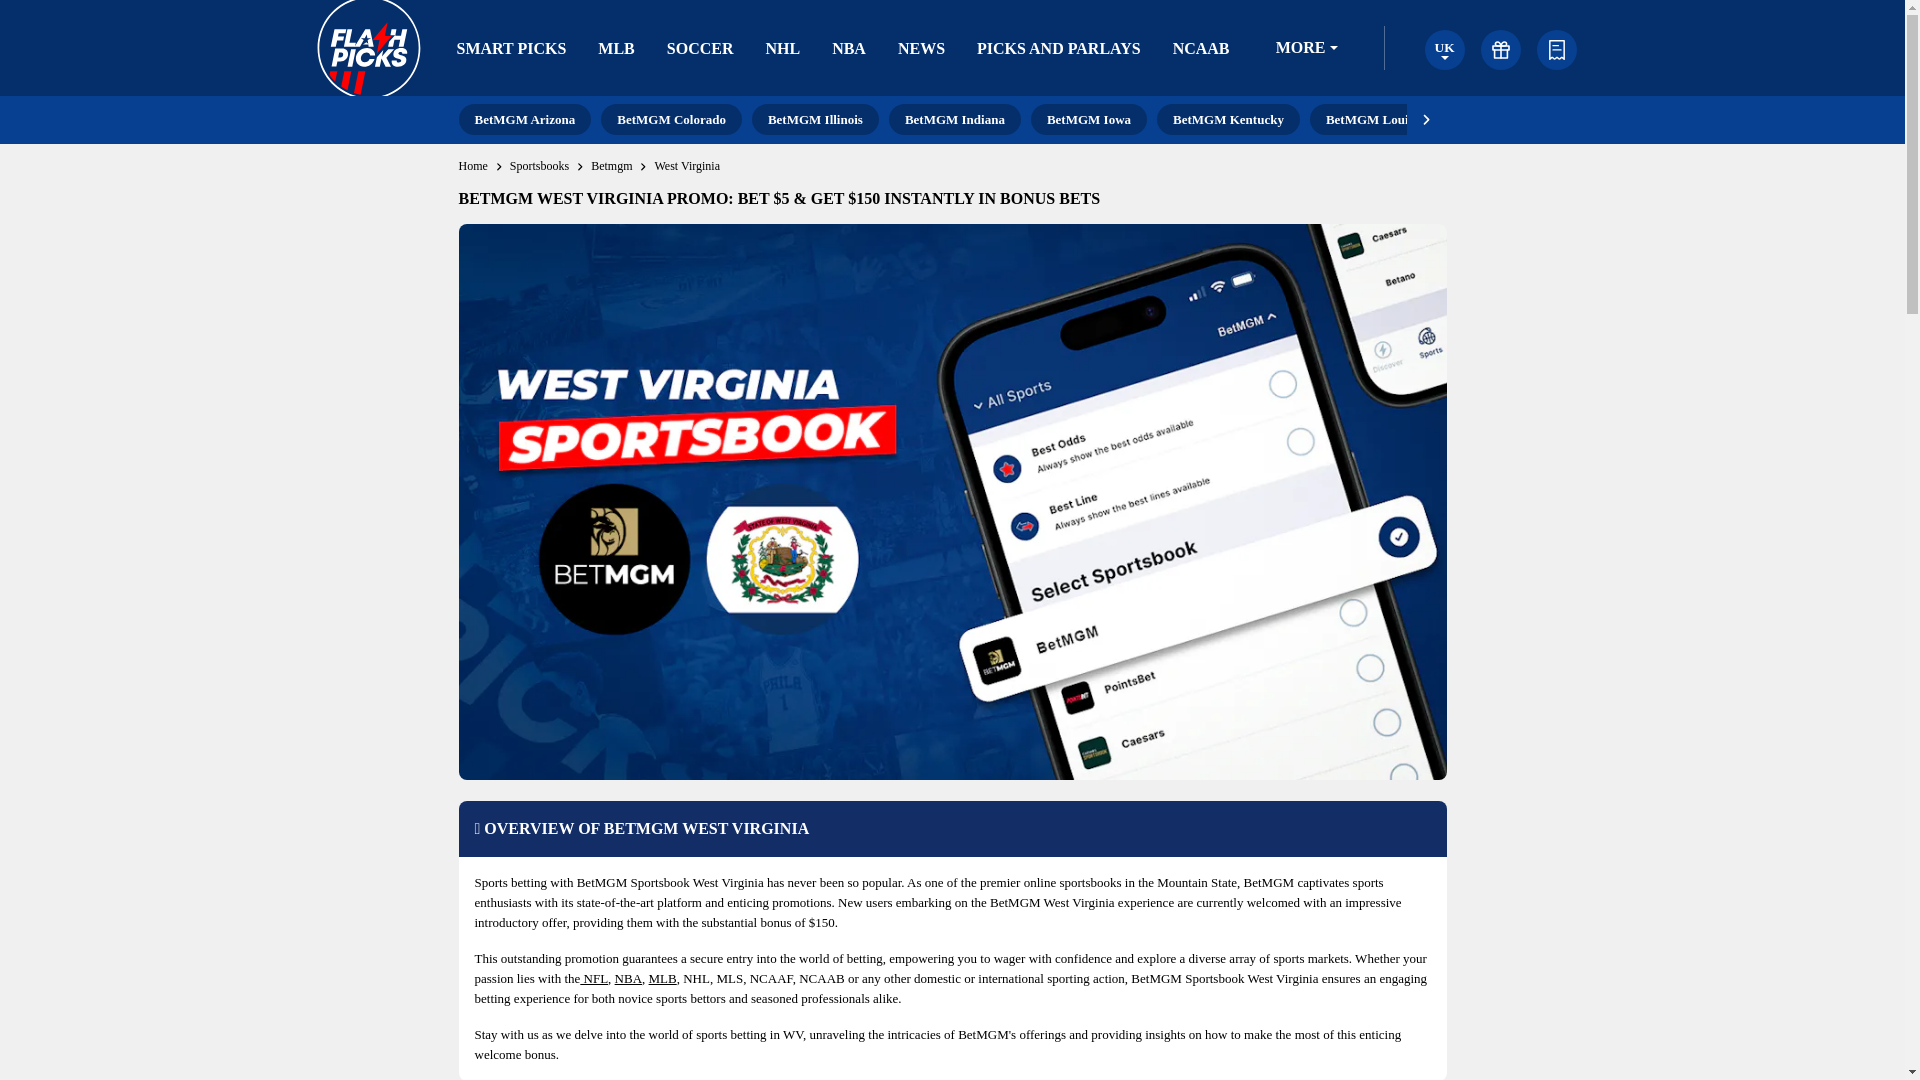 Image resolution: width=1920 pixels, height=1080 pixels. I want to click on MORE, so click(1306, 48).